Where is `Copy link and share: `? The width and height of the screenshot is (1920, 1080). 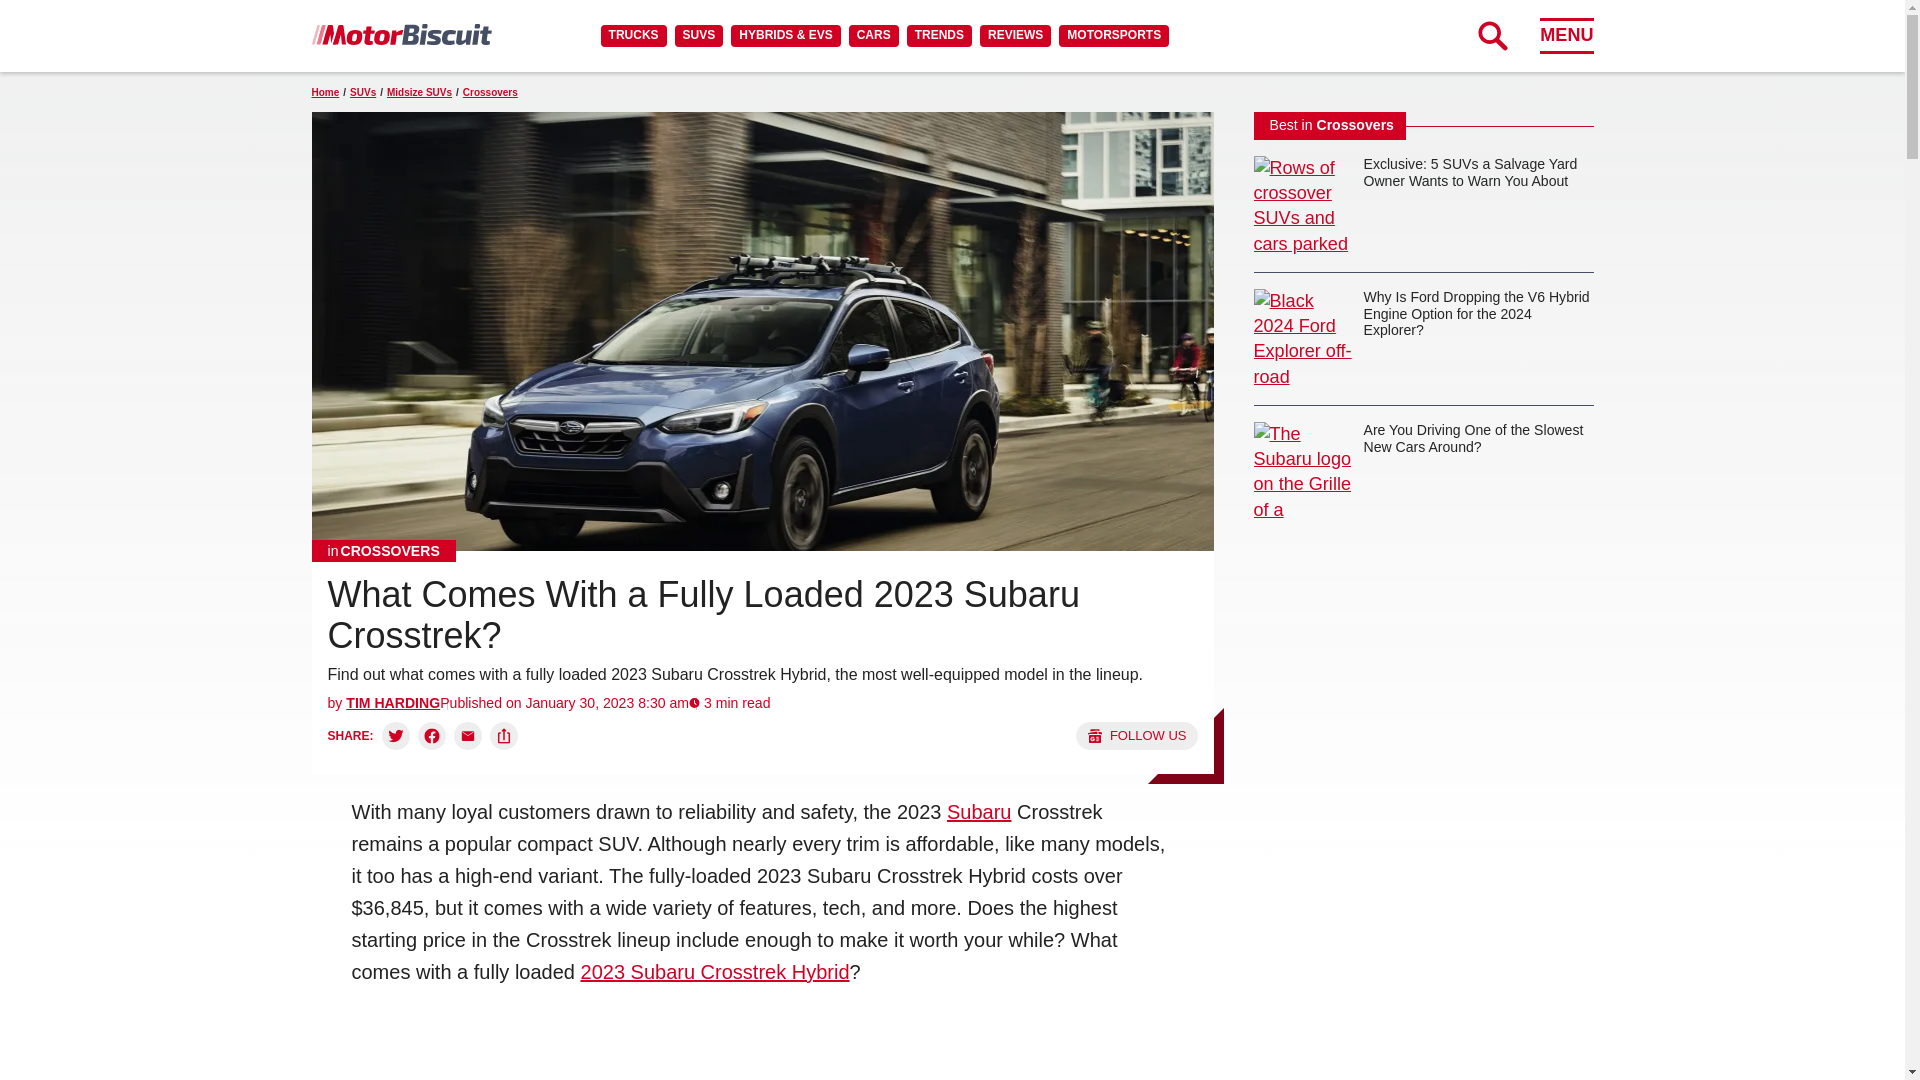
Copy link and share:  is located at coordinates (504, 736).